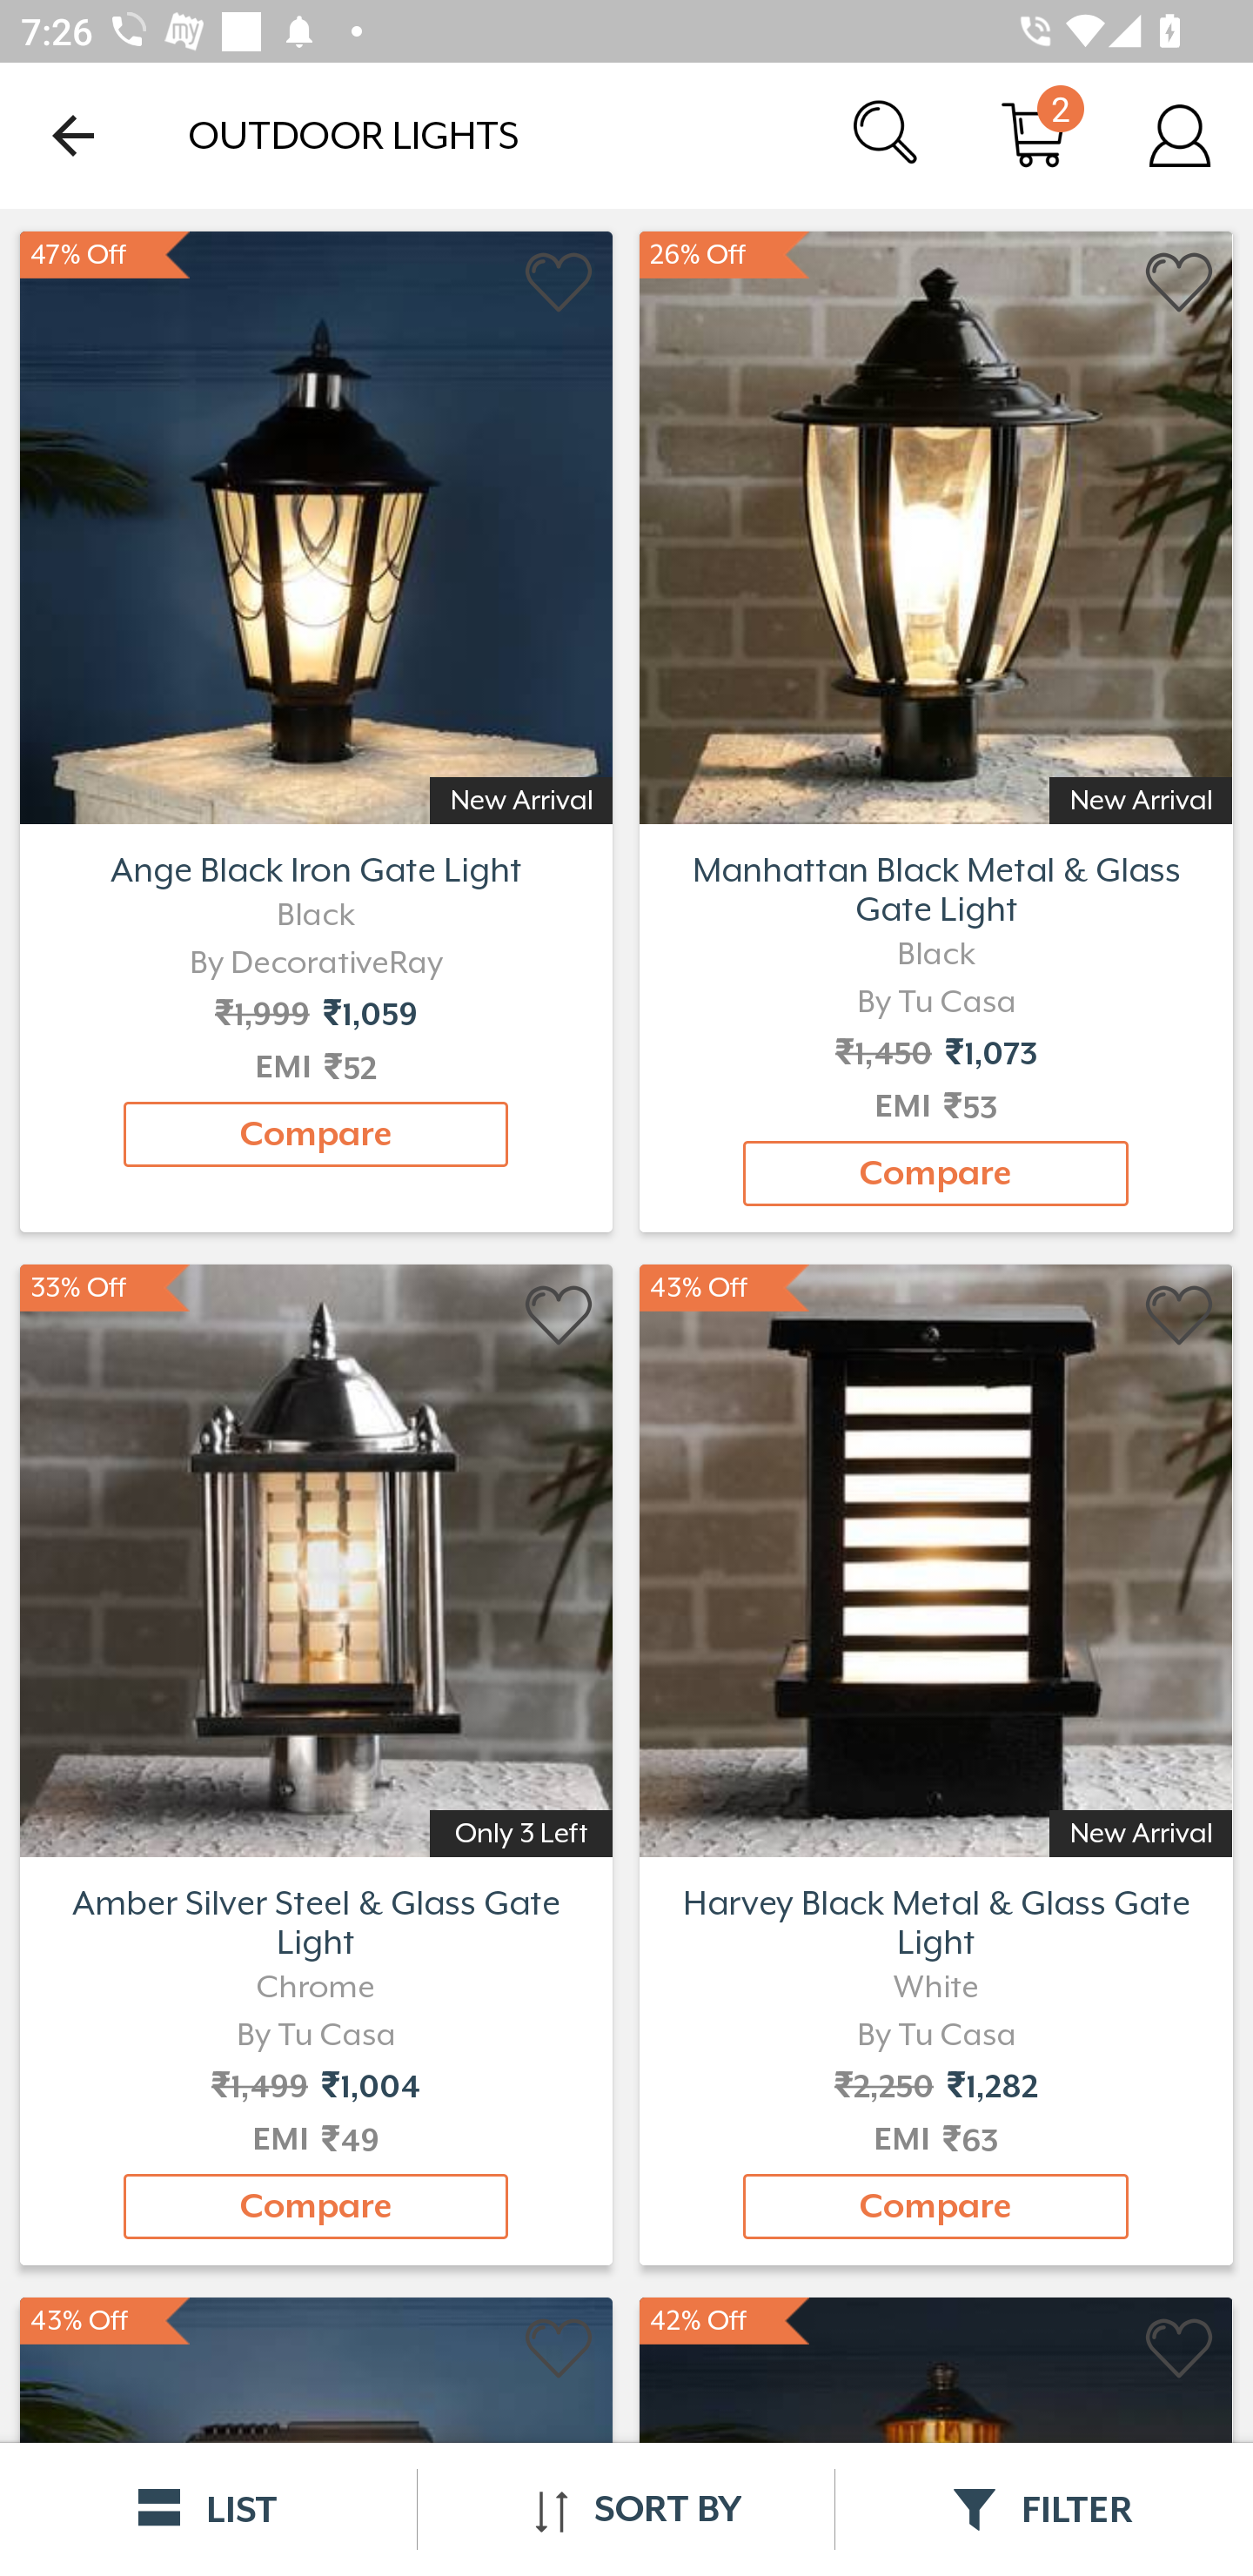 The height and width of the screenshot is (2576, 1253). What do you see at coordinates (1034, 134) in the screenshot?
I see `Cart` at bounding box center [1034, 134].